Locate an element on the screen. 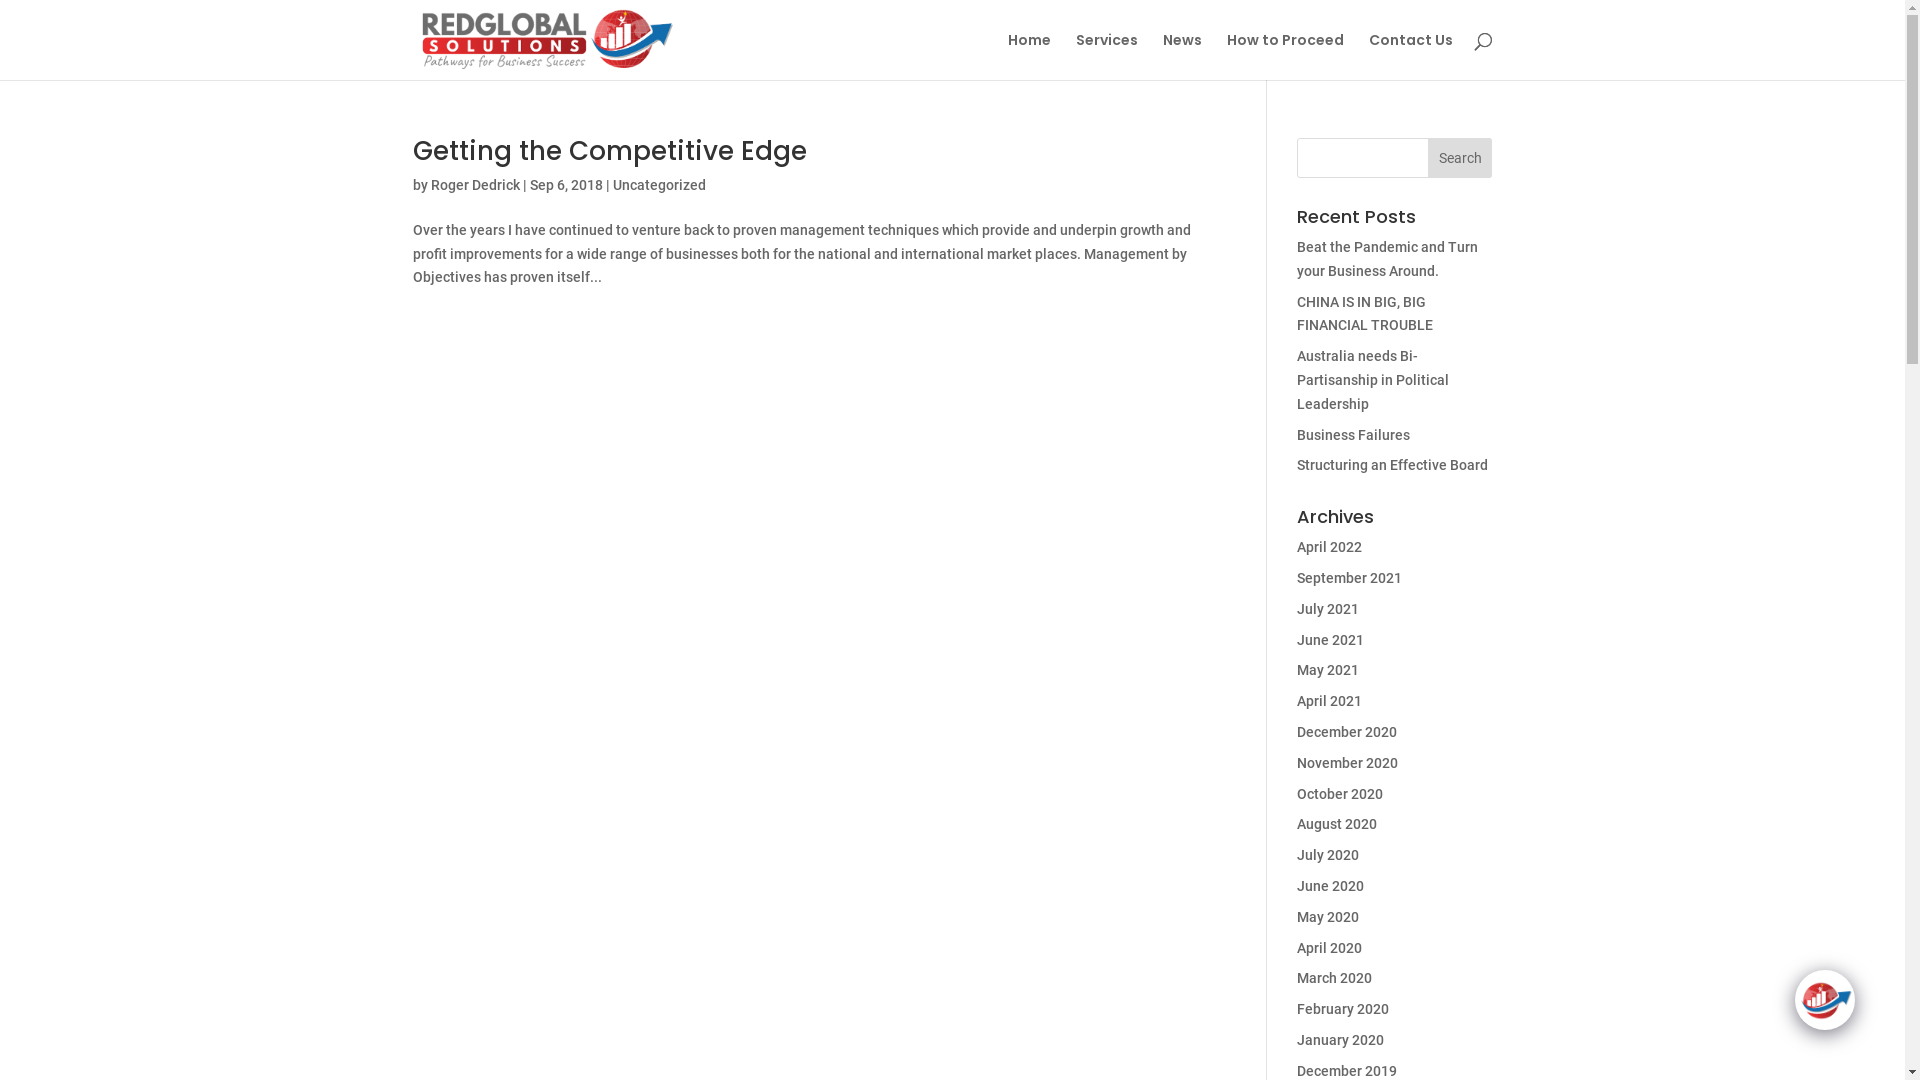 The height and width of the screenshot is (1080, 1920). May 2020 is located at coordinates (1328, 917).